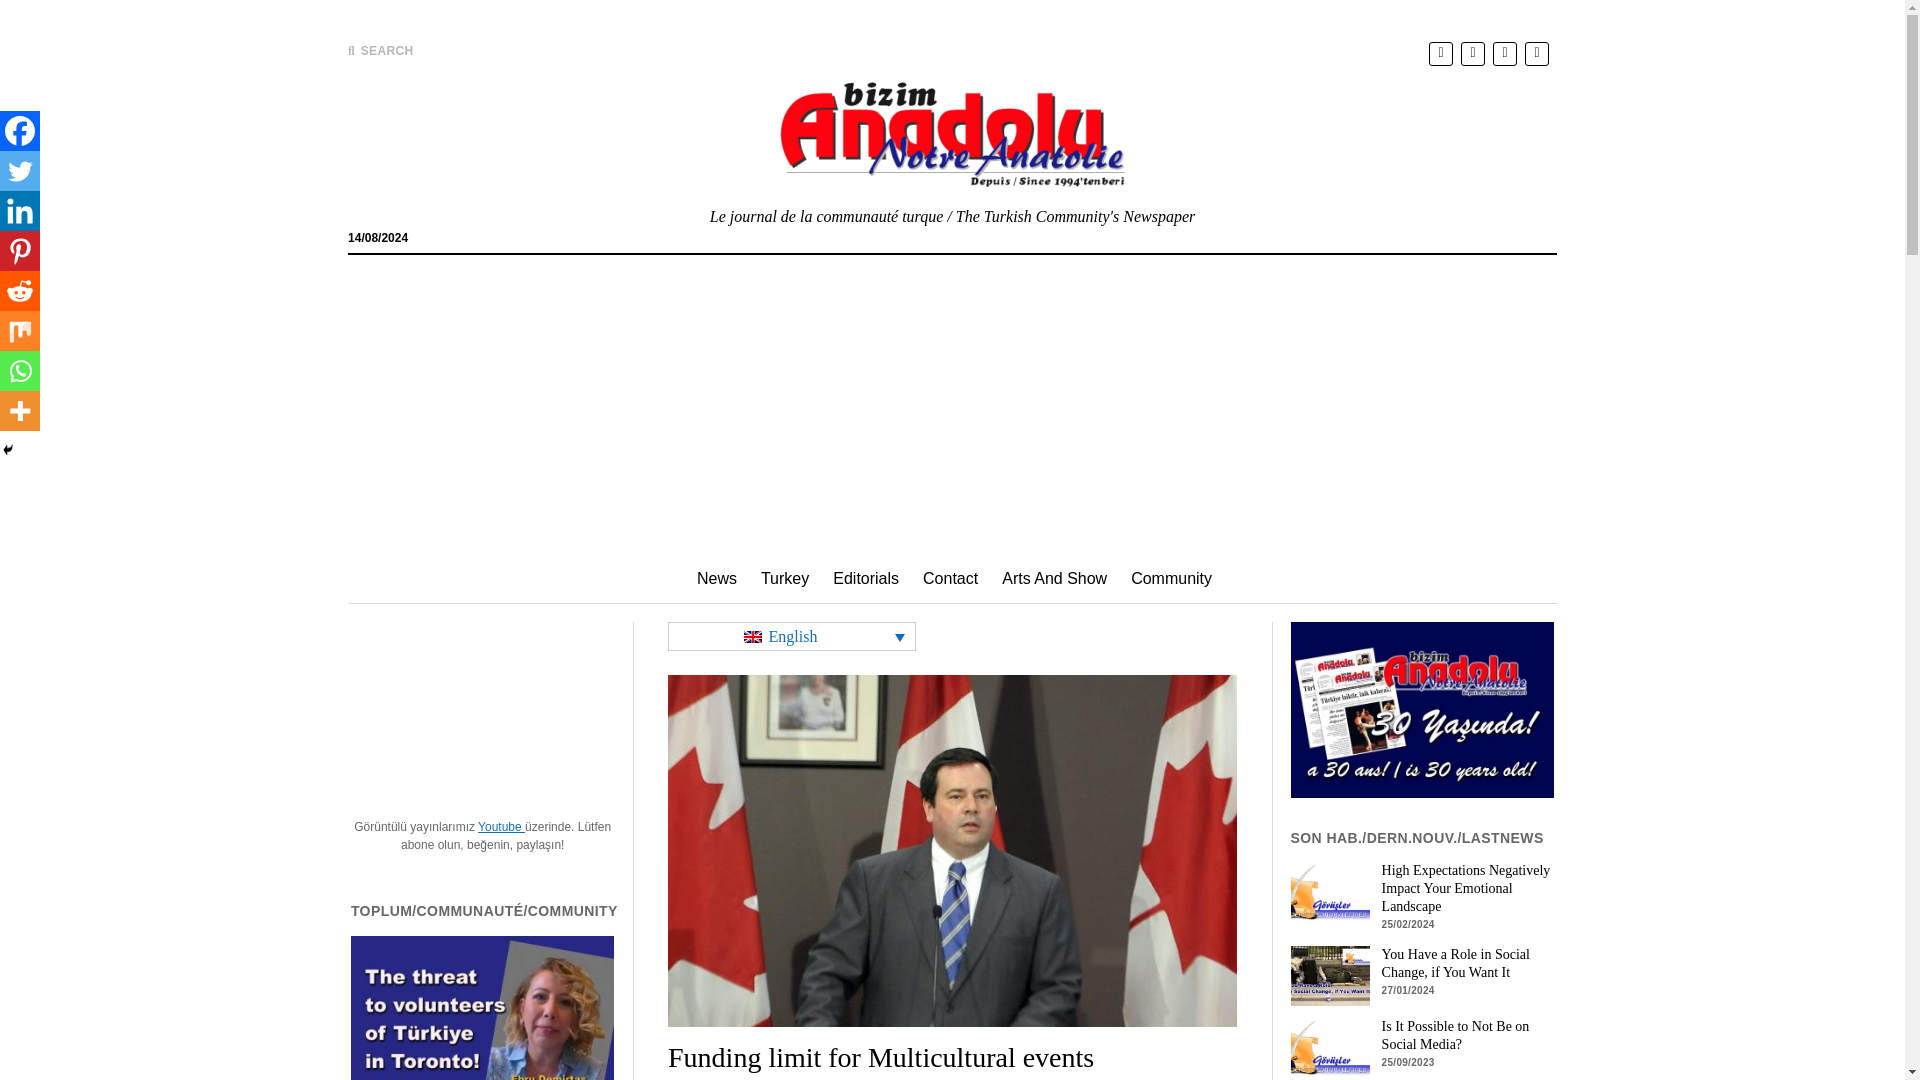 This screenshot has height=1080, width=1920. Describe the element at coordinates (501, 826) in the screenshot. I see `Youtube` at that location.